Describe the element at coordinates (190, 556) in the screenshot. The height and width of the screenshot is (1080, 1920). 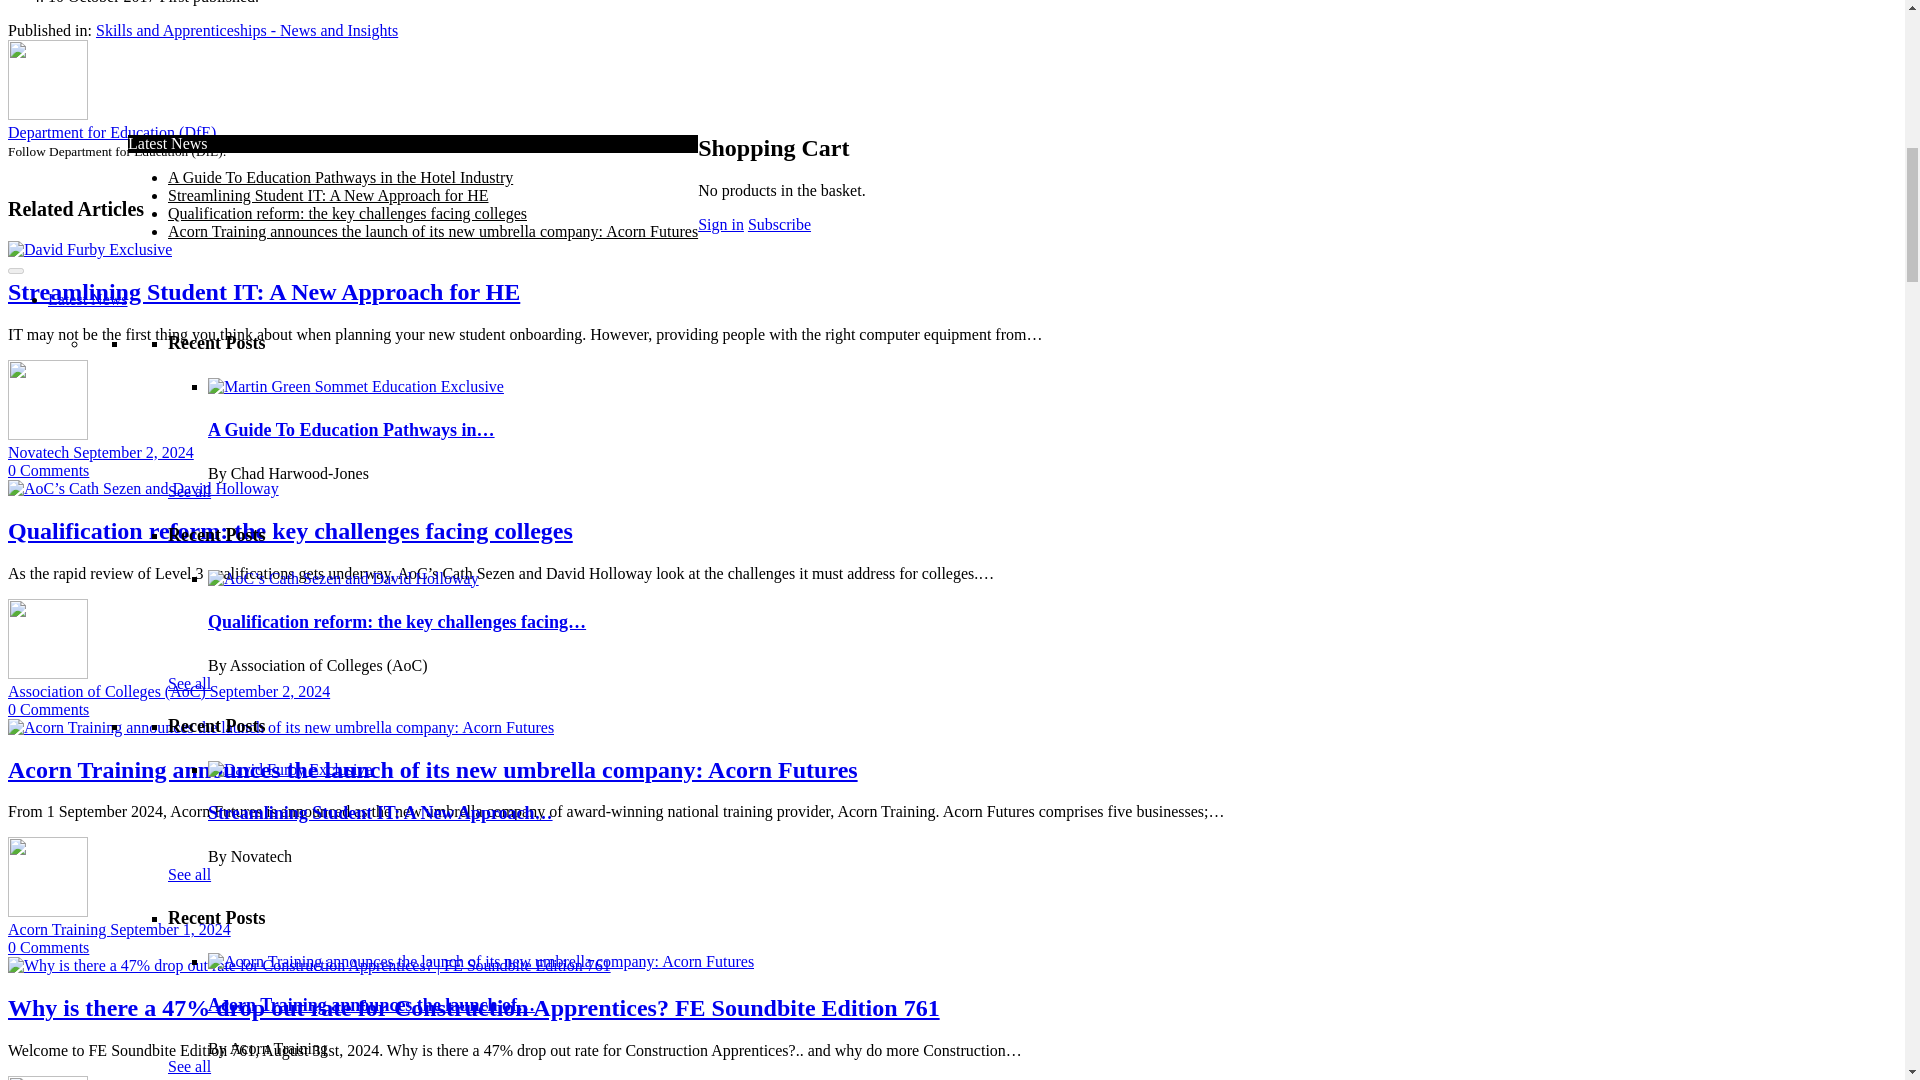
I see `See all` at that location.